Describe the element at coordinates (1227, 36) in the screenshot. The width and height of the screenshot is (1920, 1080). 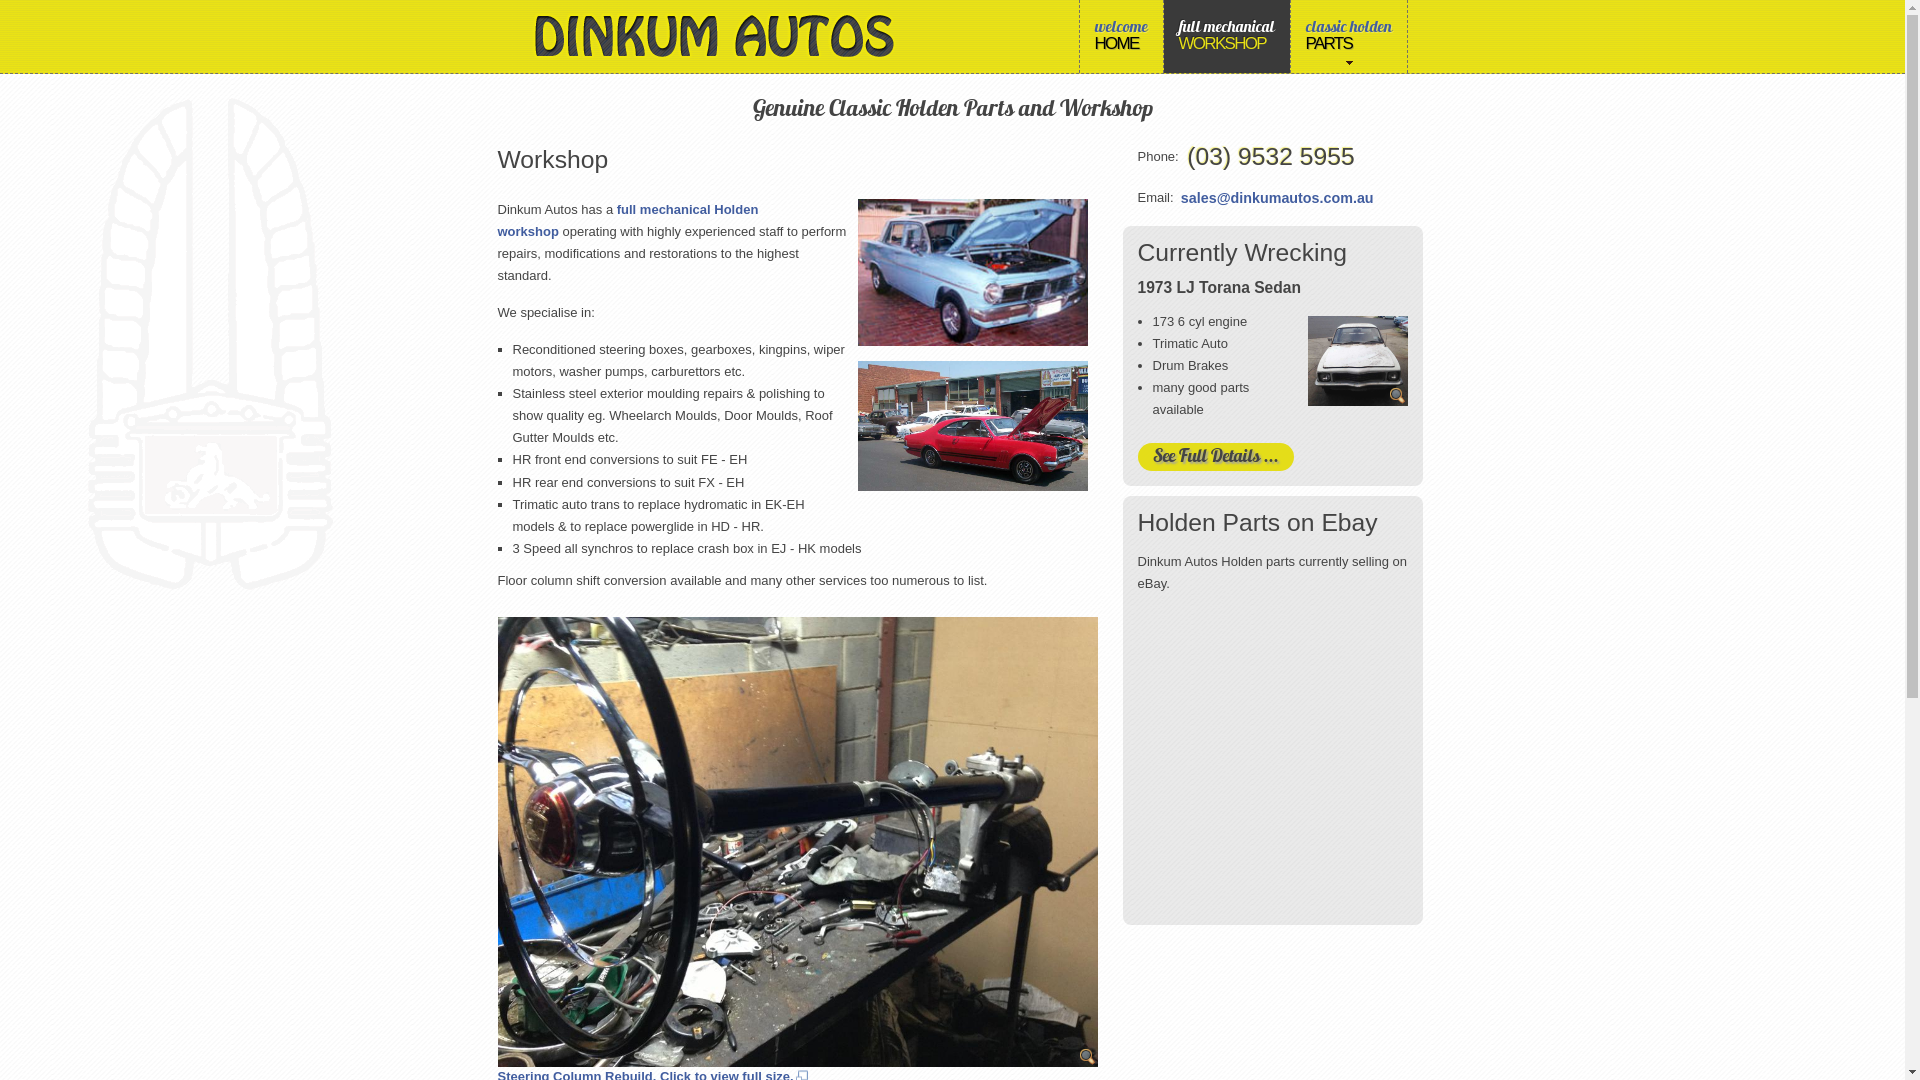
I see `full mechanical
WORKSHOP` at that location.